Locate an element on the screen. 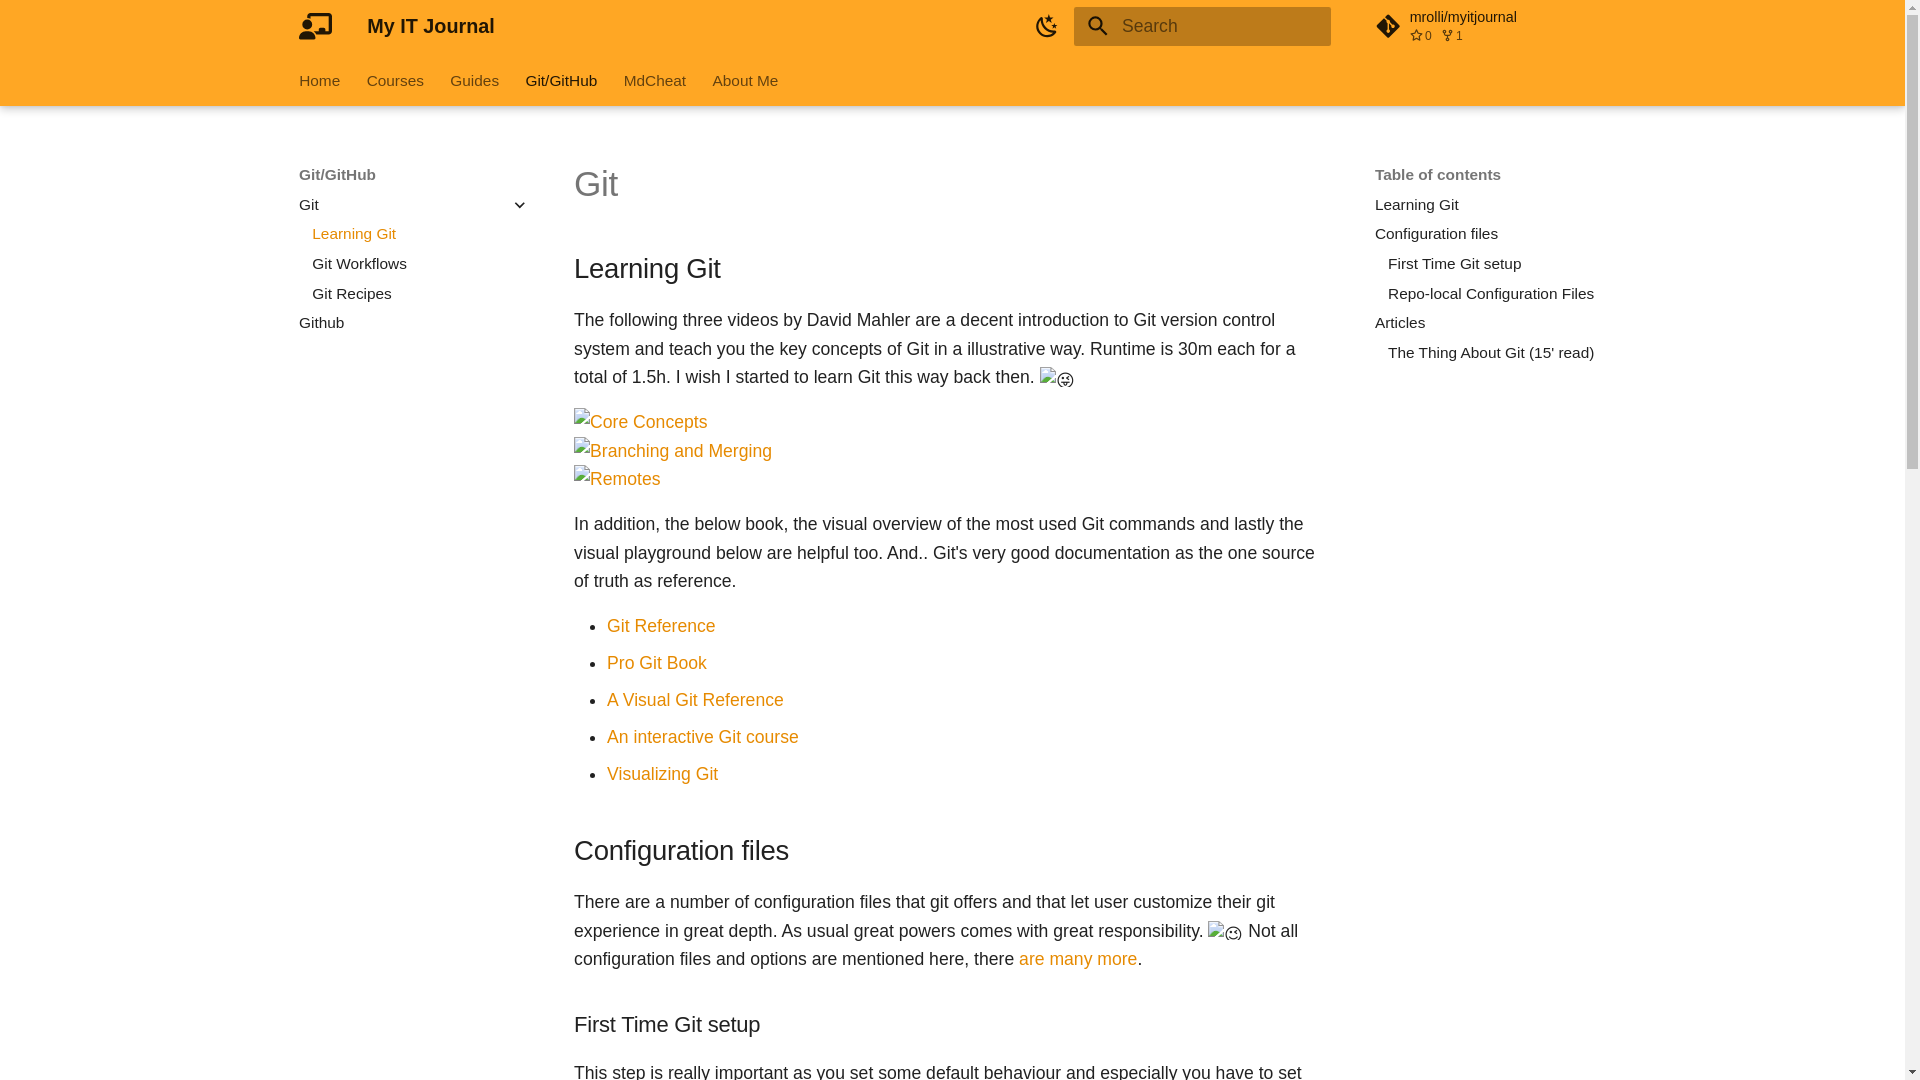  Switch to dark mode is located at coordinates (1047, 26).